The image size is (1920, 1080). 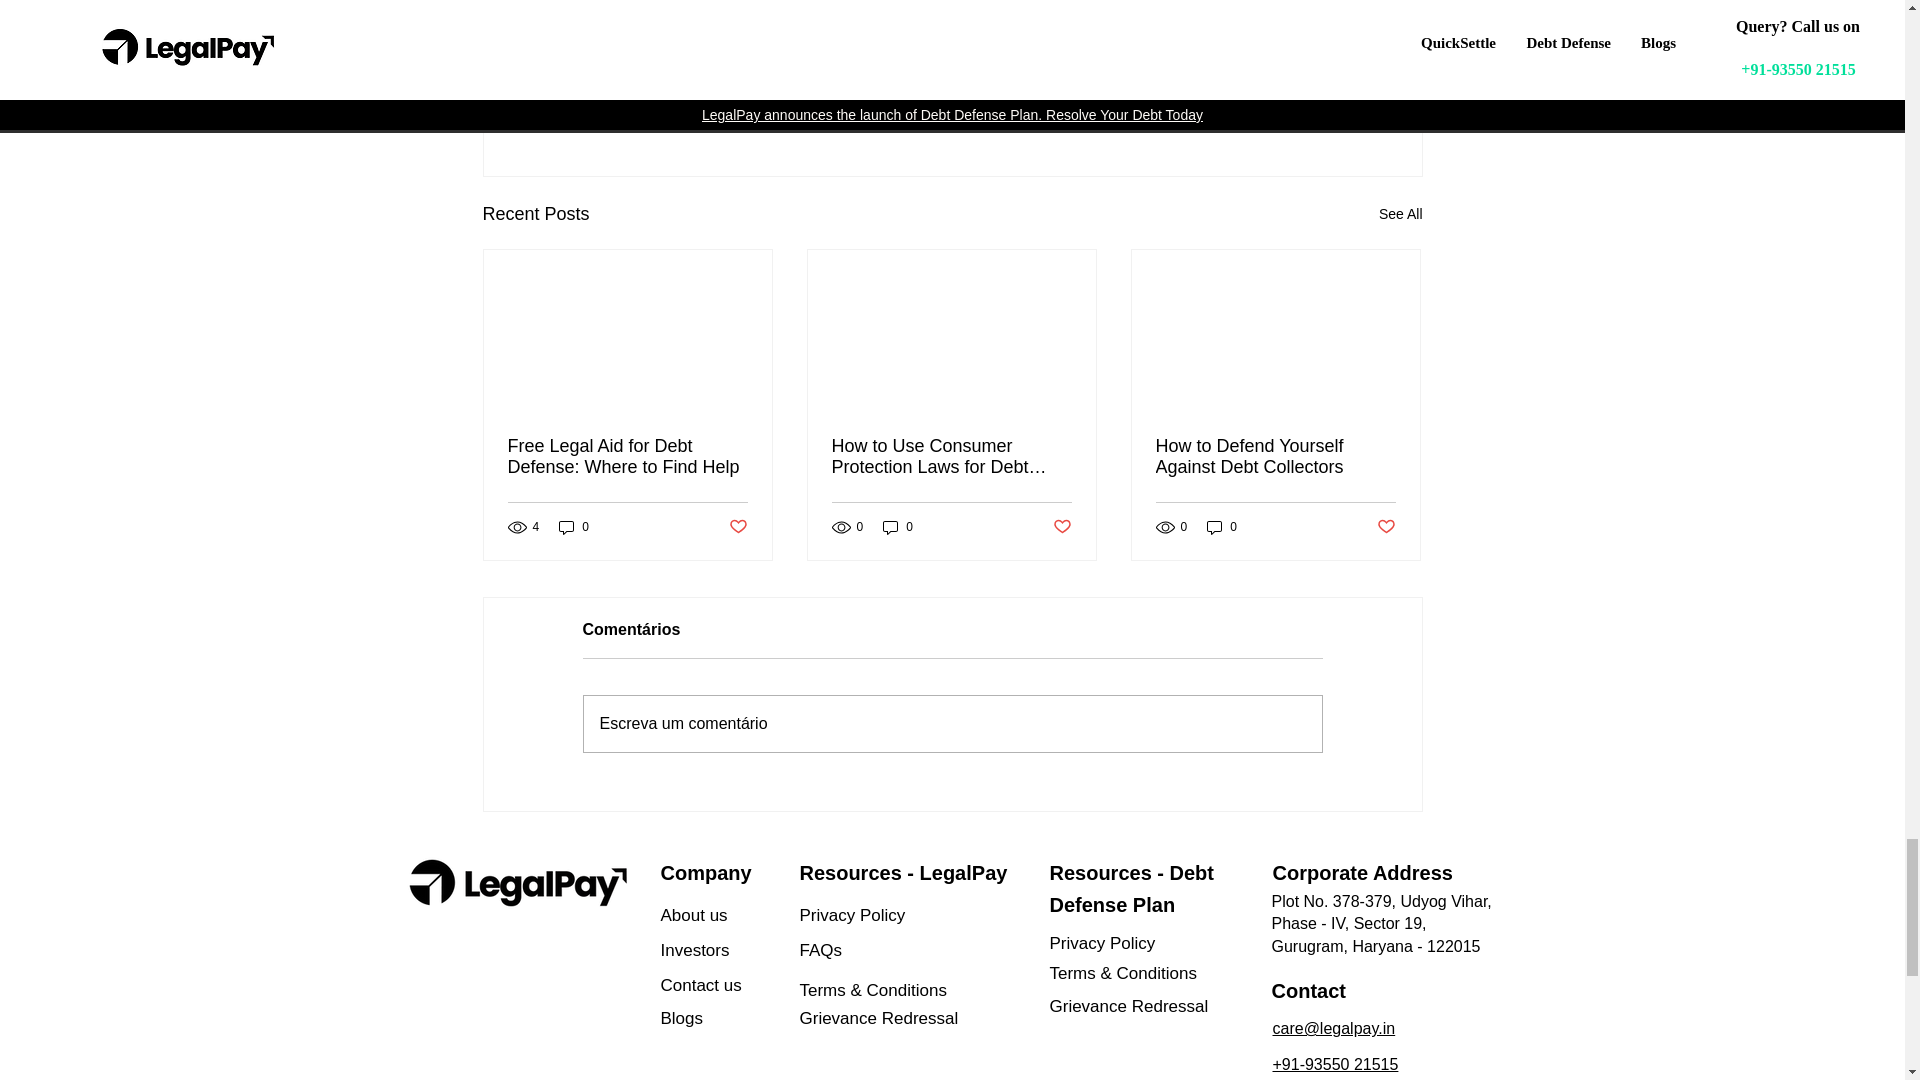 What do you see at coordinates (744, 986) in the screenshot?
I see `Contact us` at bounding box center [744, 986].